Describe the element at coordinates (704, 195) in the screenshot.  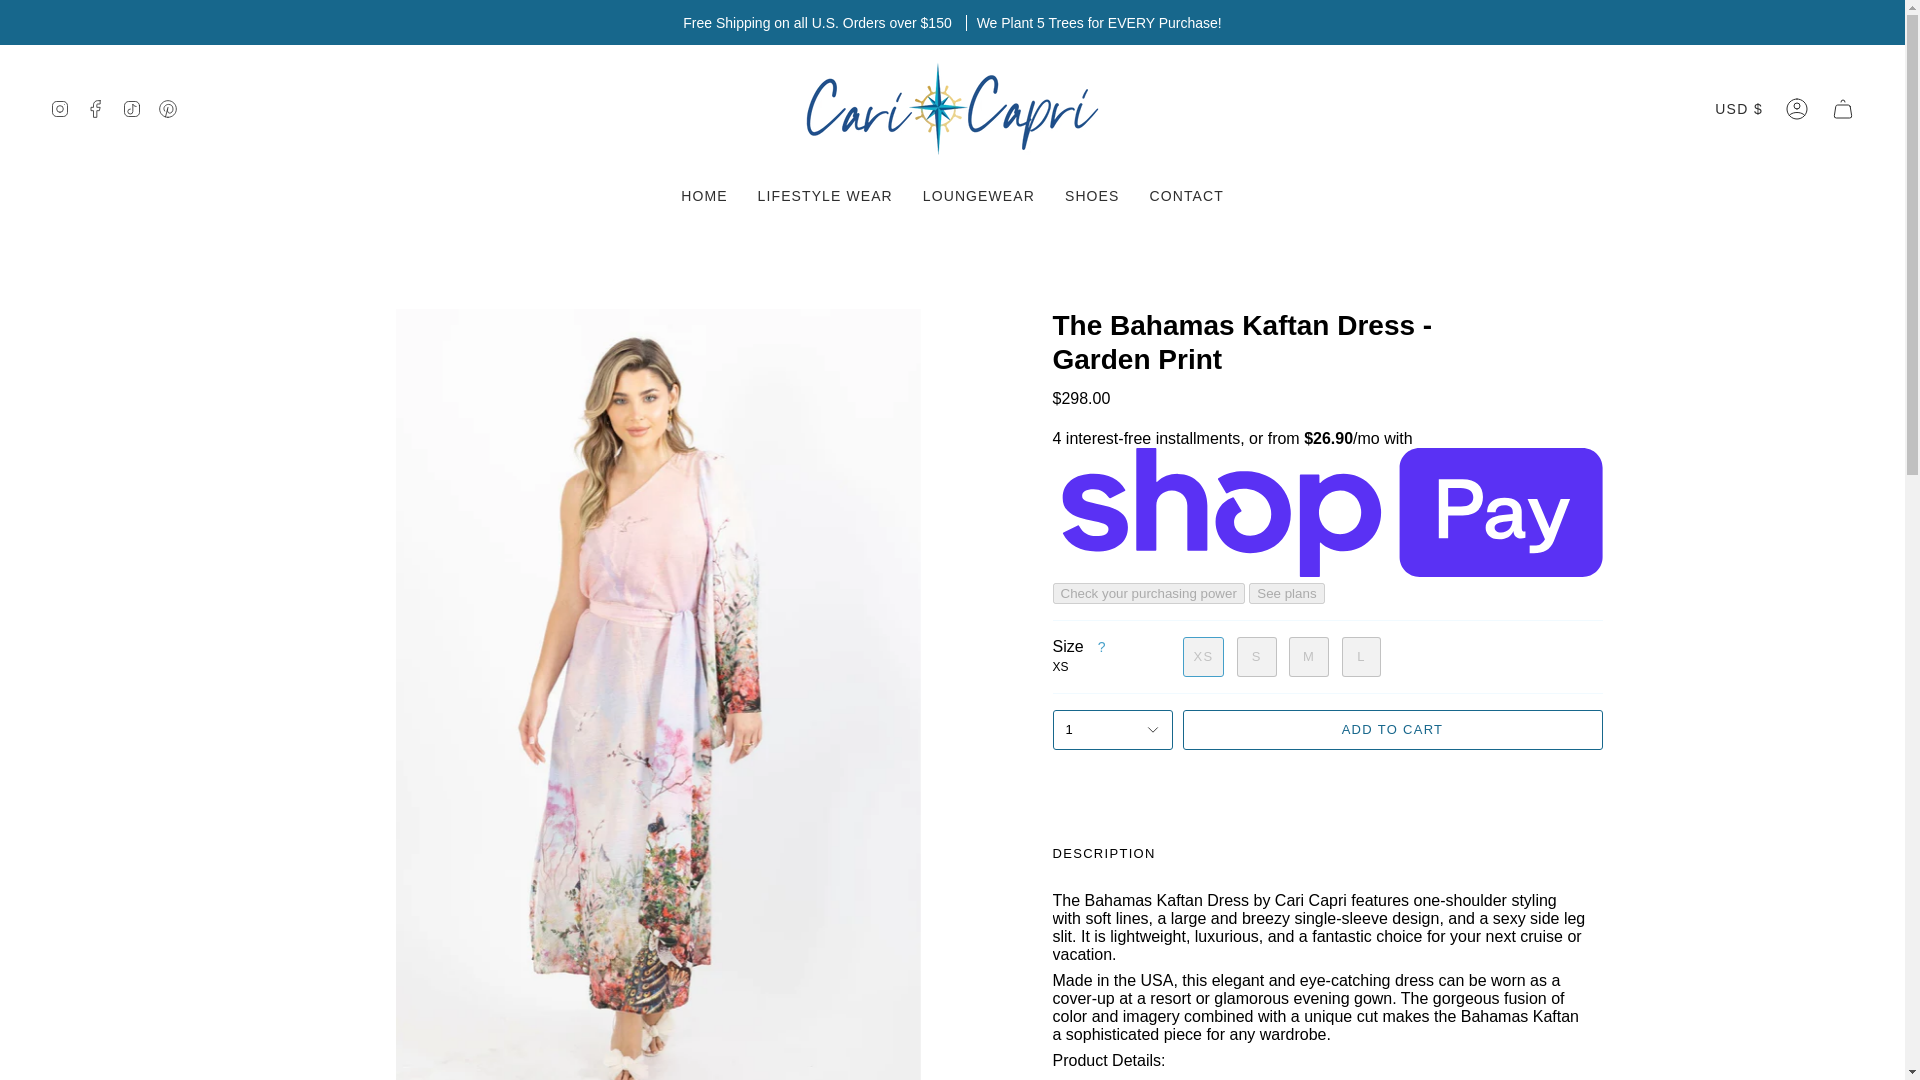
I see `HOME` at that location.